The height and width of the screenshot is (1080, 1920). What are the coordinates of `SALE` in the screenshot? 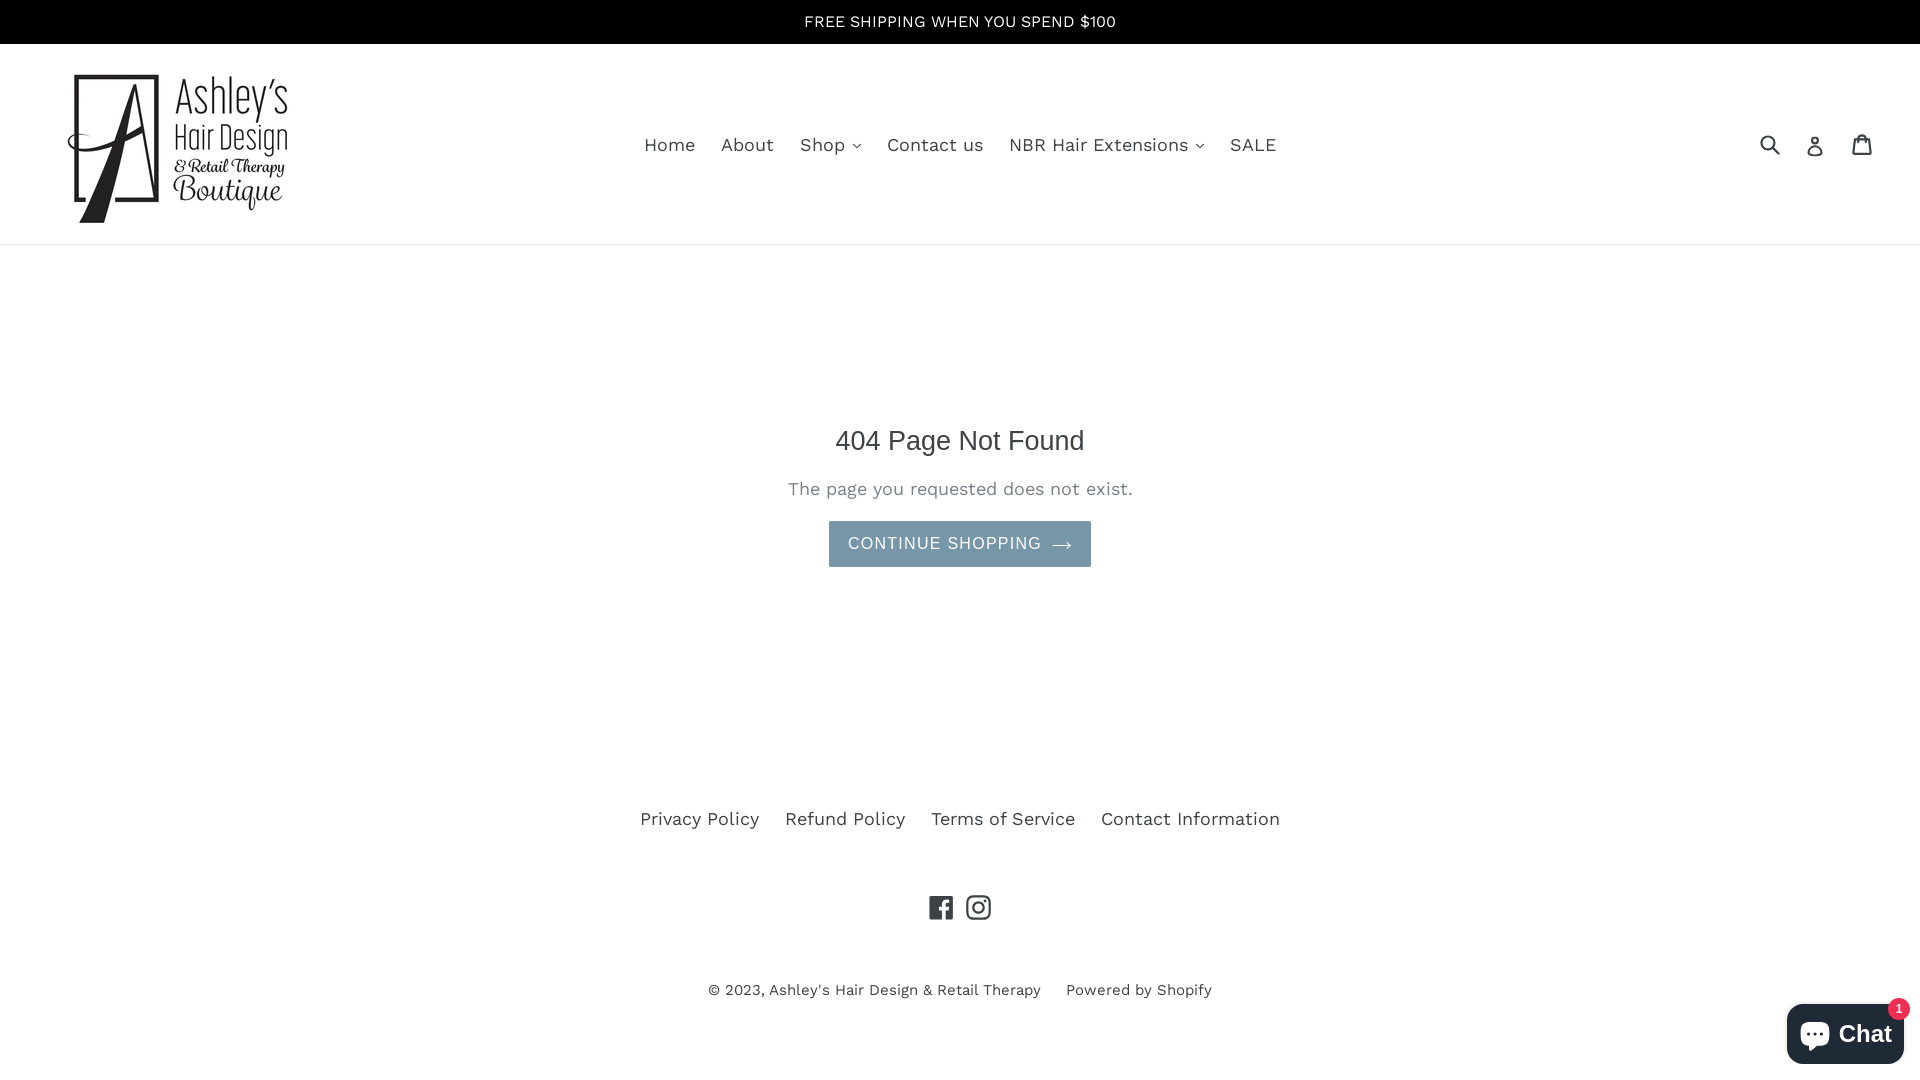 It's located at (1253, 144).